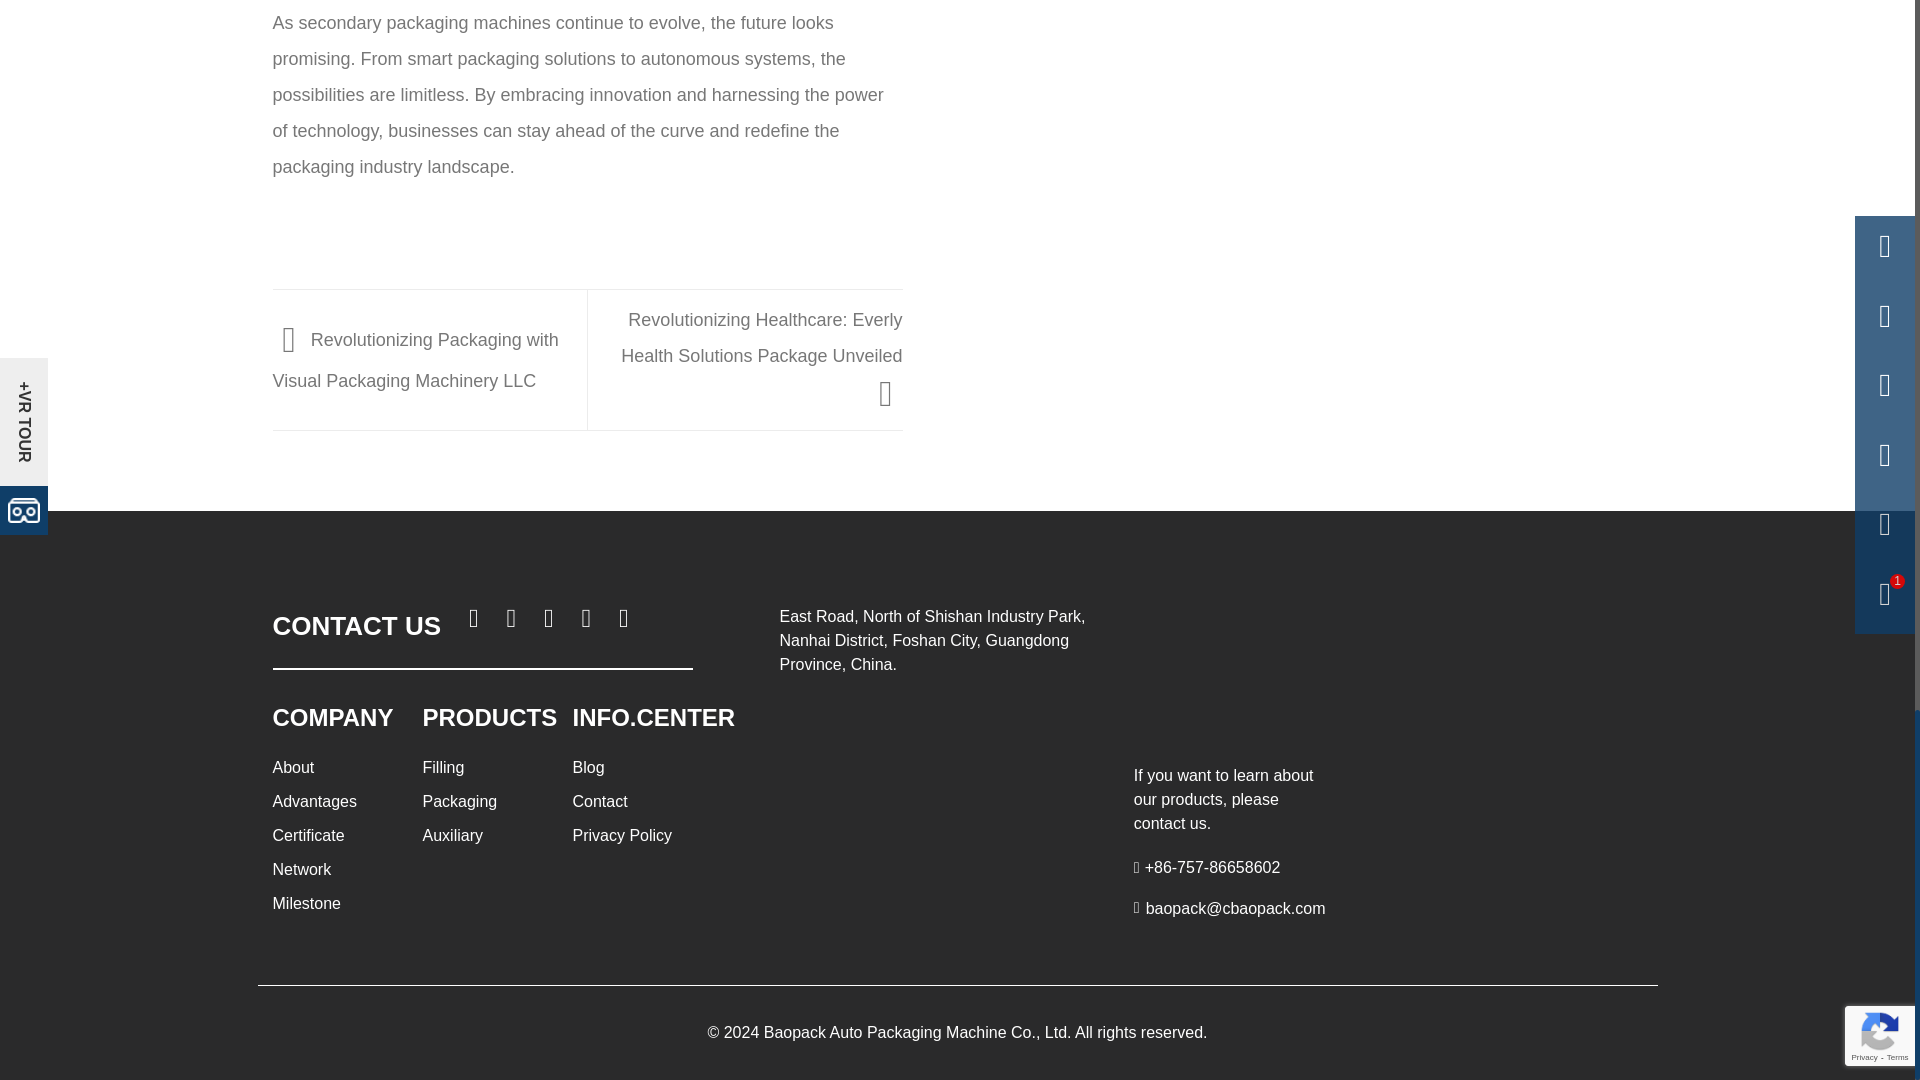 The height and width of the screenshot is (1080, 1920). Describe the element at coordinates (460, 801) in the screenshot. I see `Packaging` at that location.